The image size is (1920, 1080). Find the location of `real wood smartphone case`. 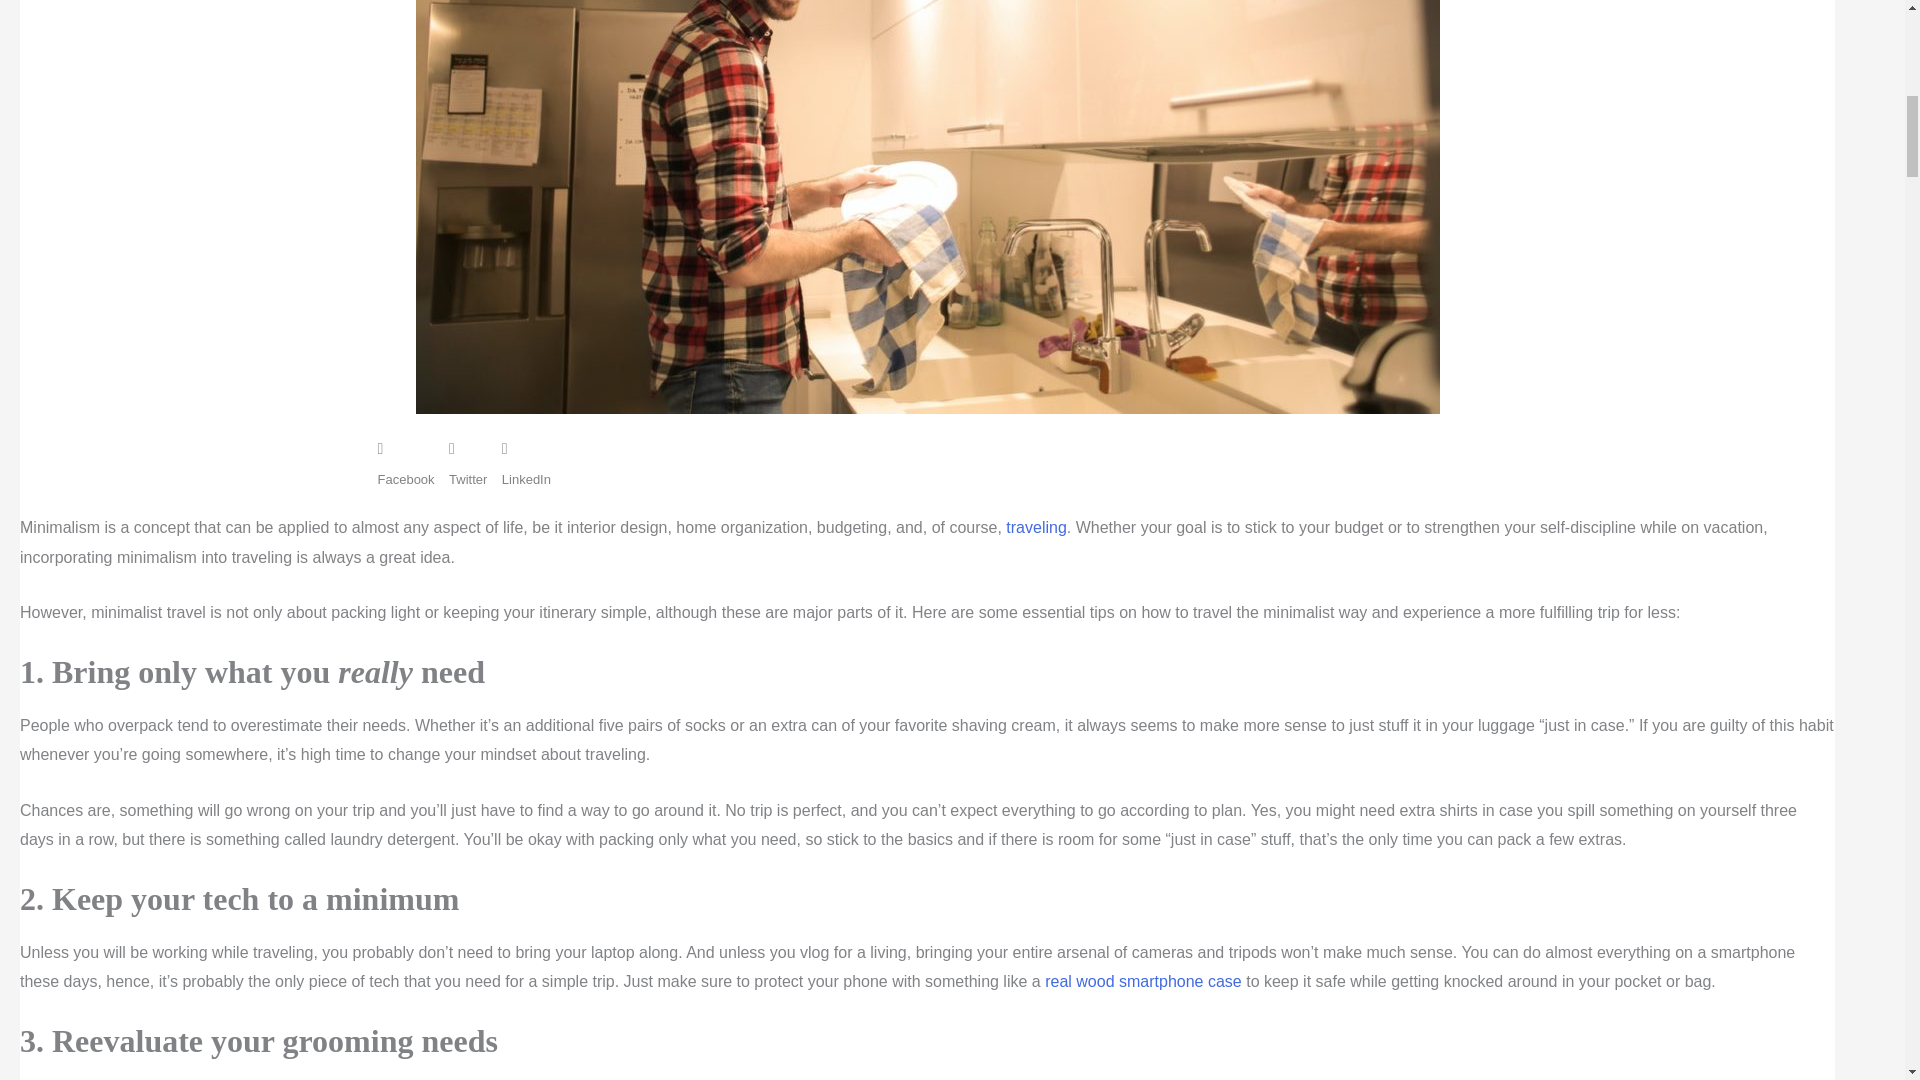

real wood smartphone case is located at coordinates (1143, 982).